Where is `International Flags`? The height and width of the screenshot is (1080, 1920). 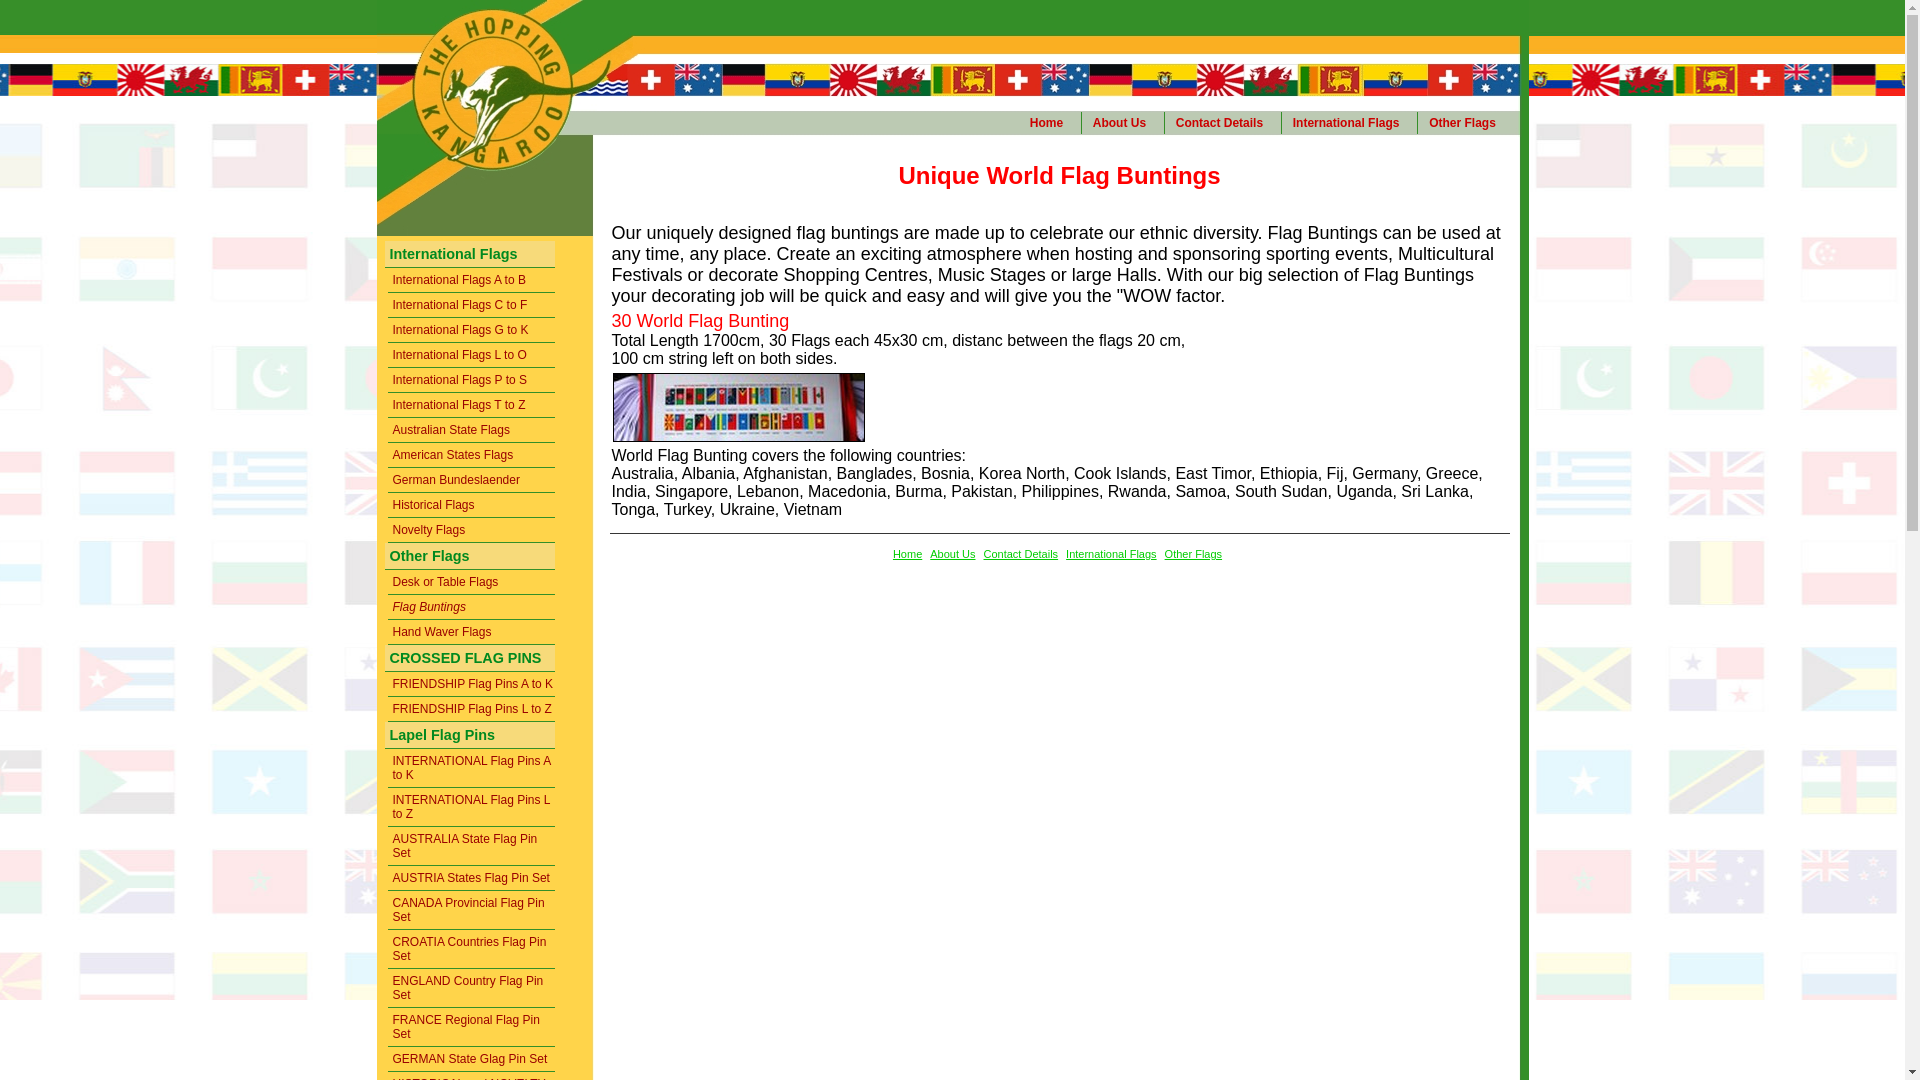 International Flags is located at coordinates (1112, 554).